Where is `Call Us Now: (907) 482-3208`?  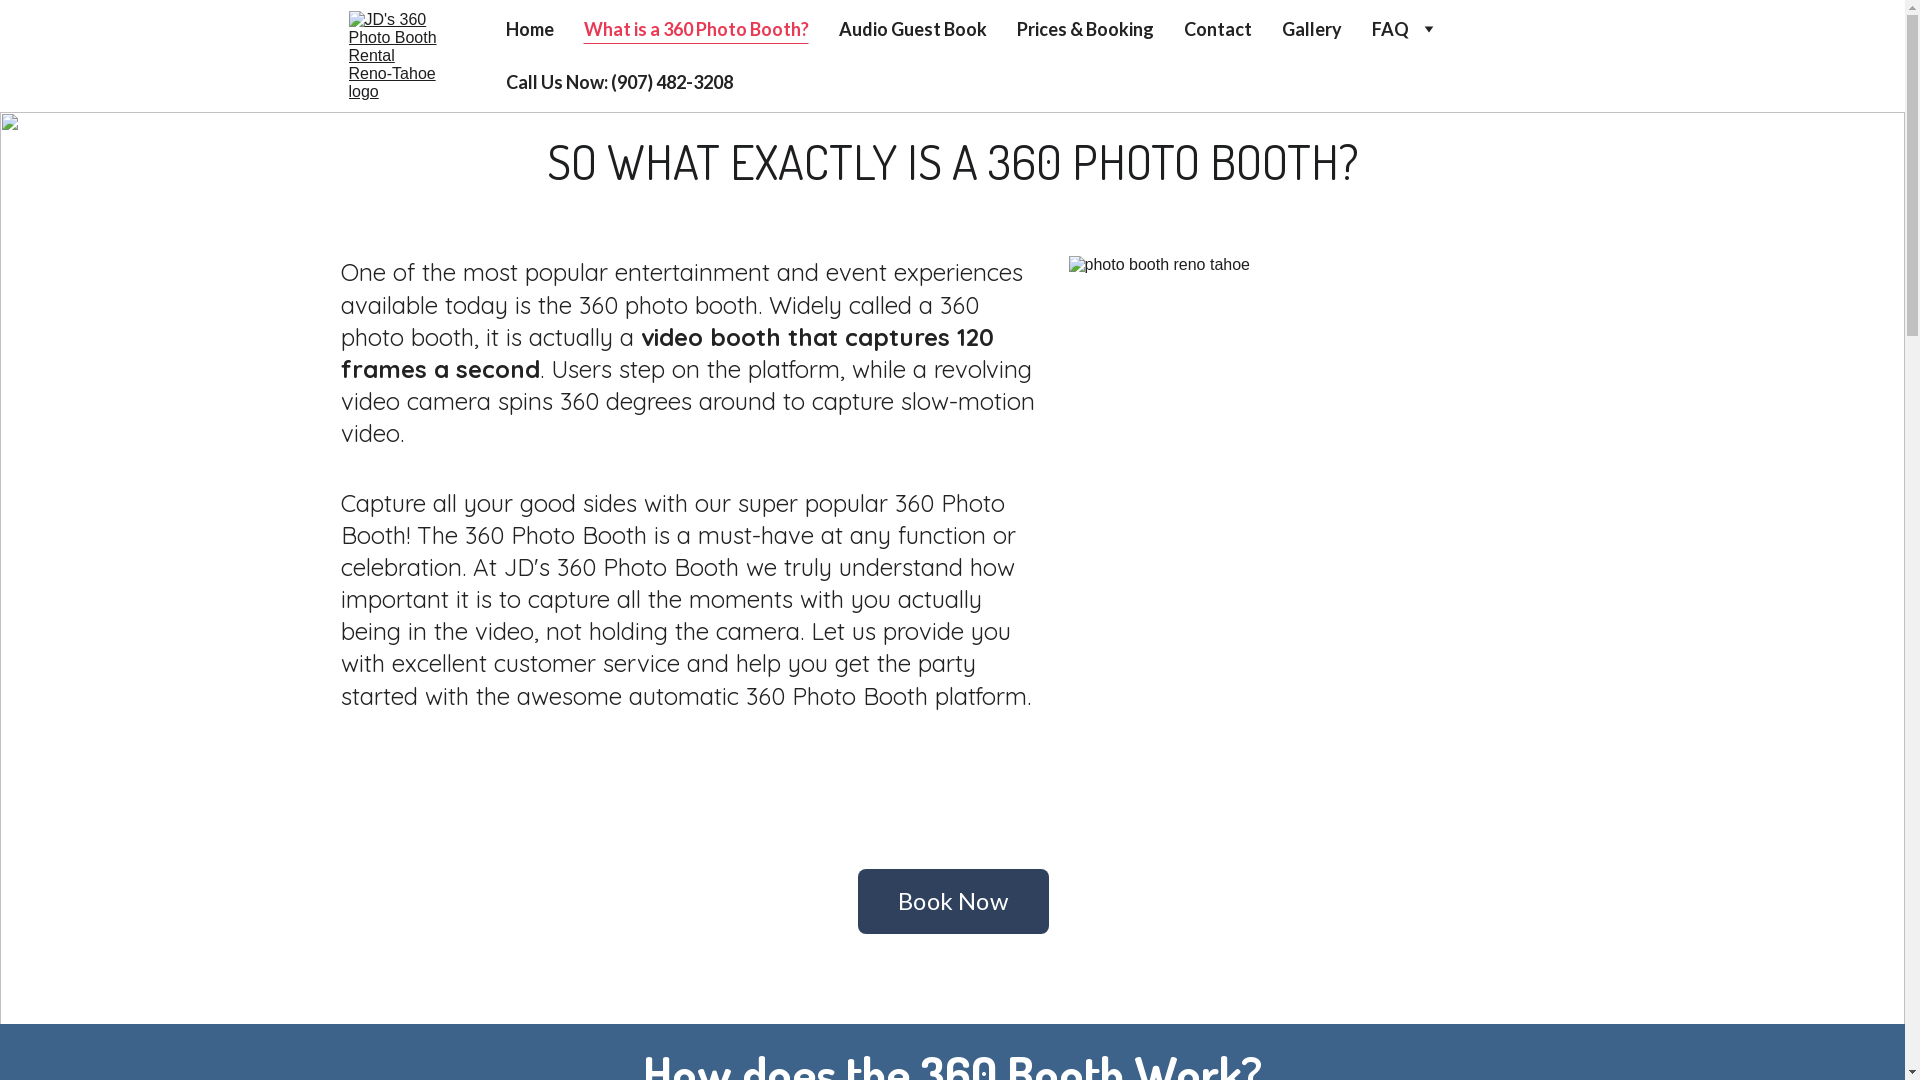 Call Us Now: (907) 482-3208 is located at coordinates (620, 82).